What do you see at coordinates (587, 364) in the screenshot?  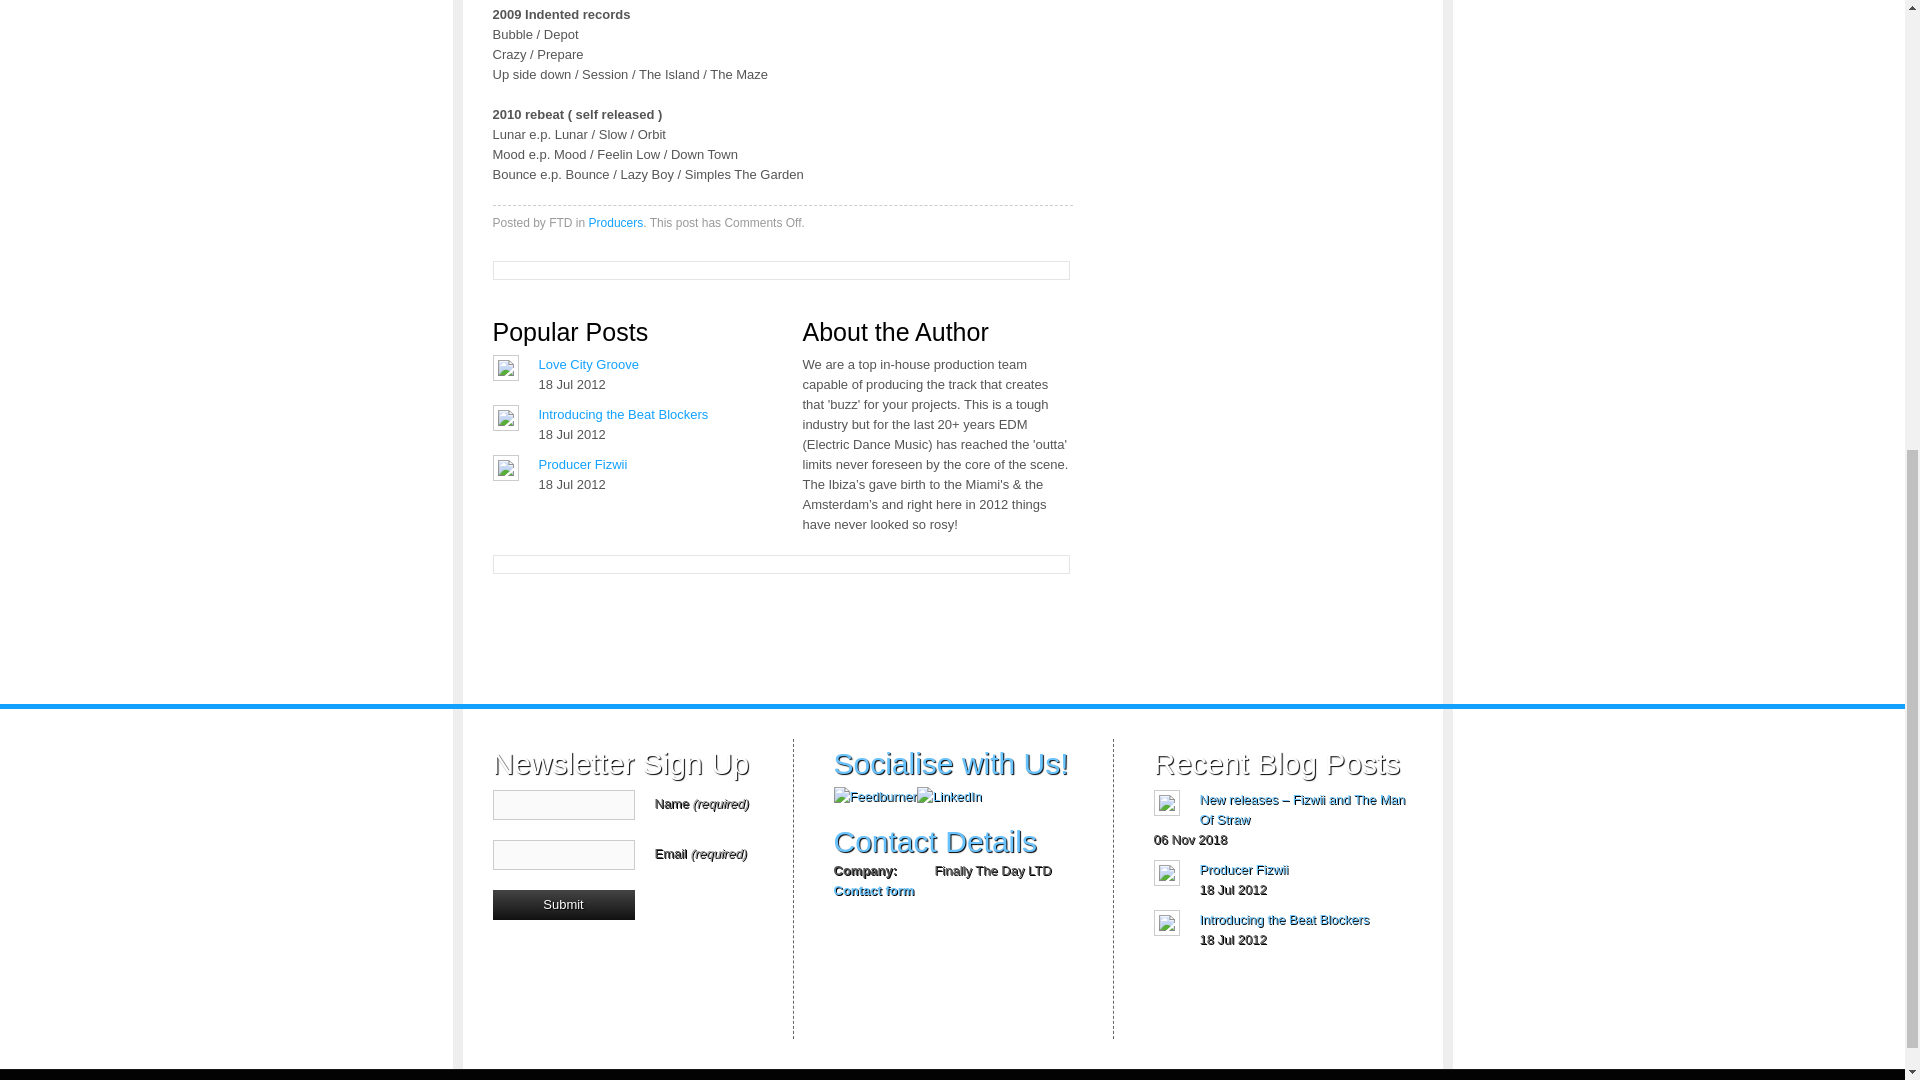 I see `Love City Groove` at bounding box center [587, 364].